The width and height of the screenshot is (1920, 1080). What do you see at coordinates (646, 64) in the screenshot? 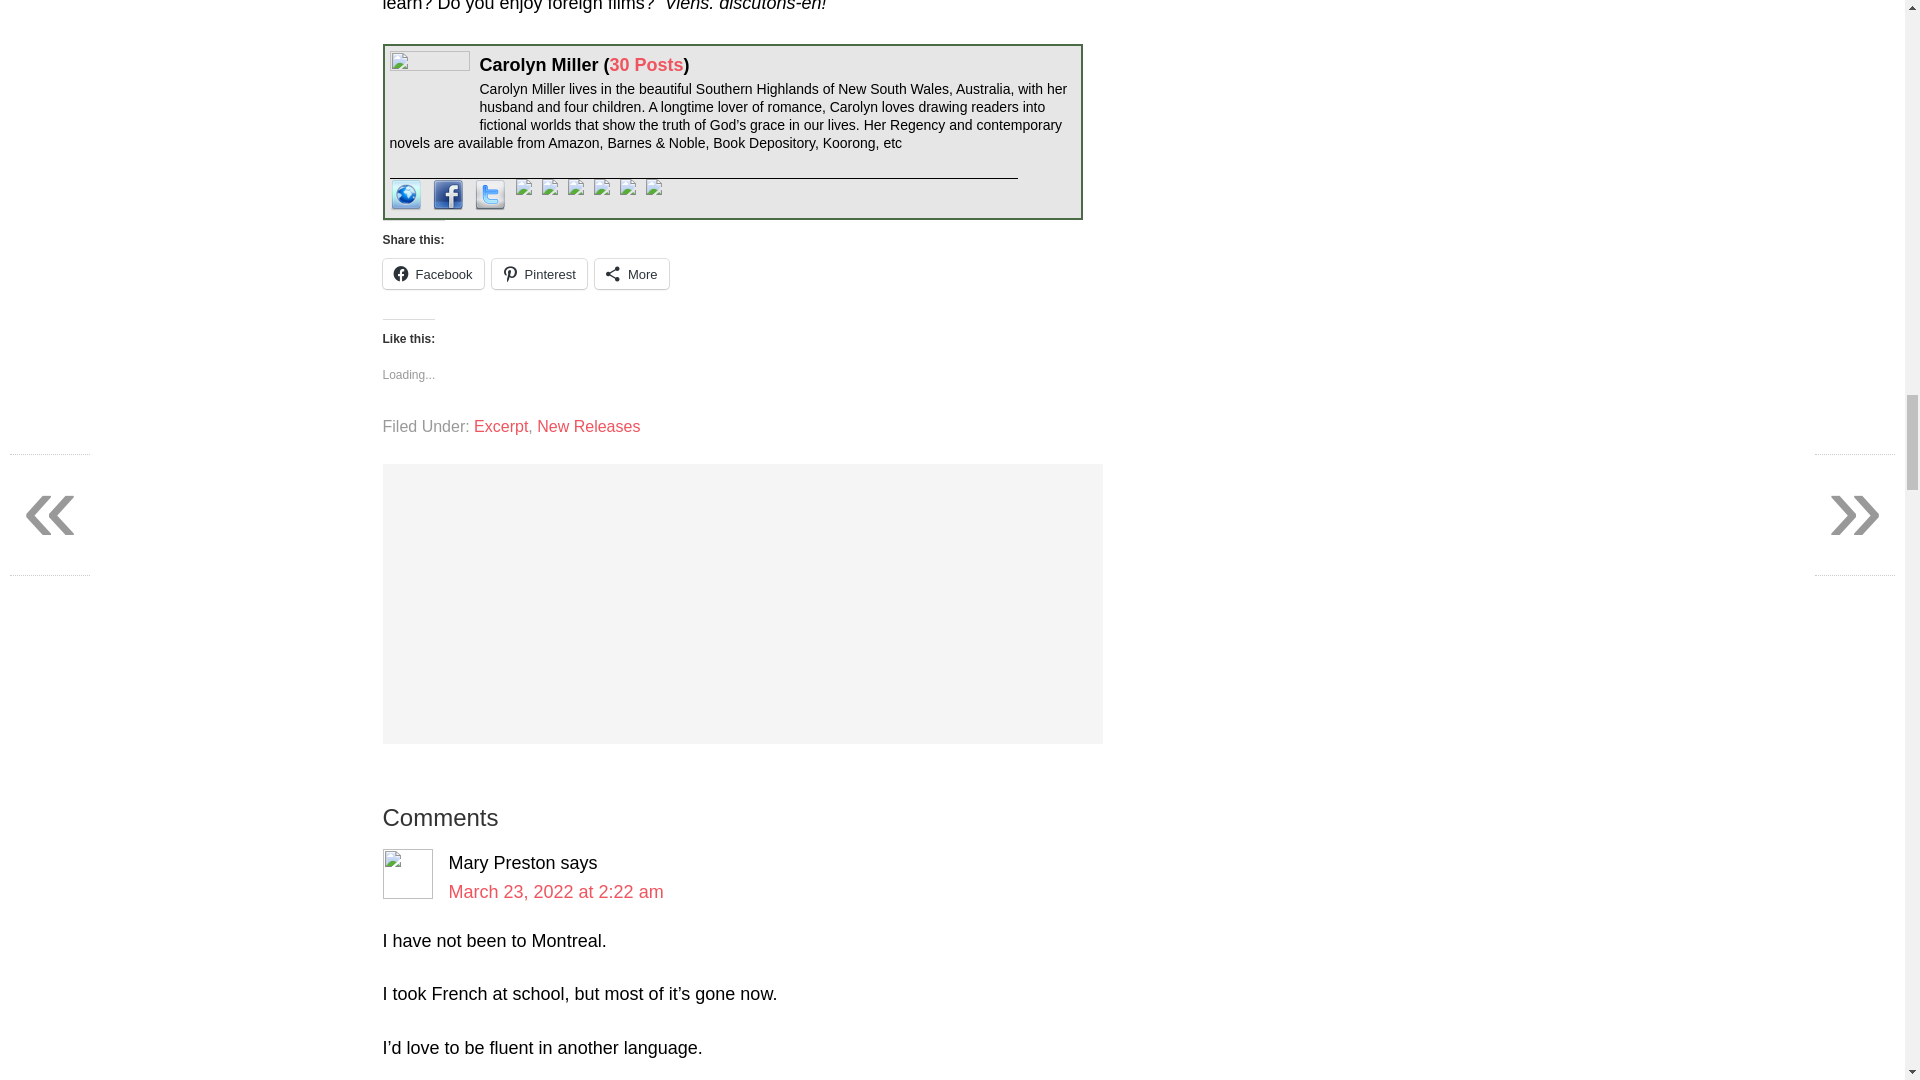
I see `30 Posts` at bounding box center [646, 64].